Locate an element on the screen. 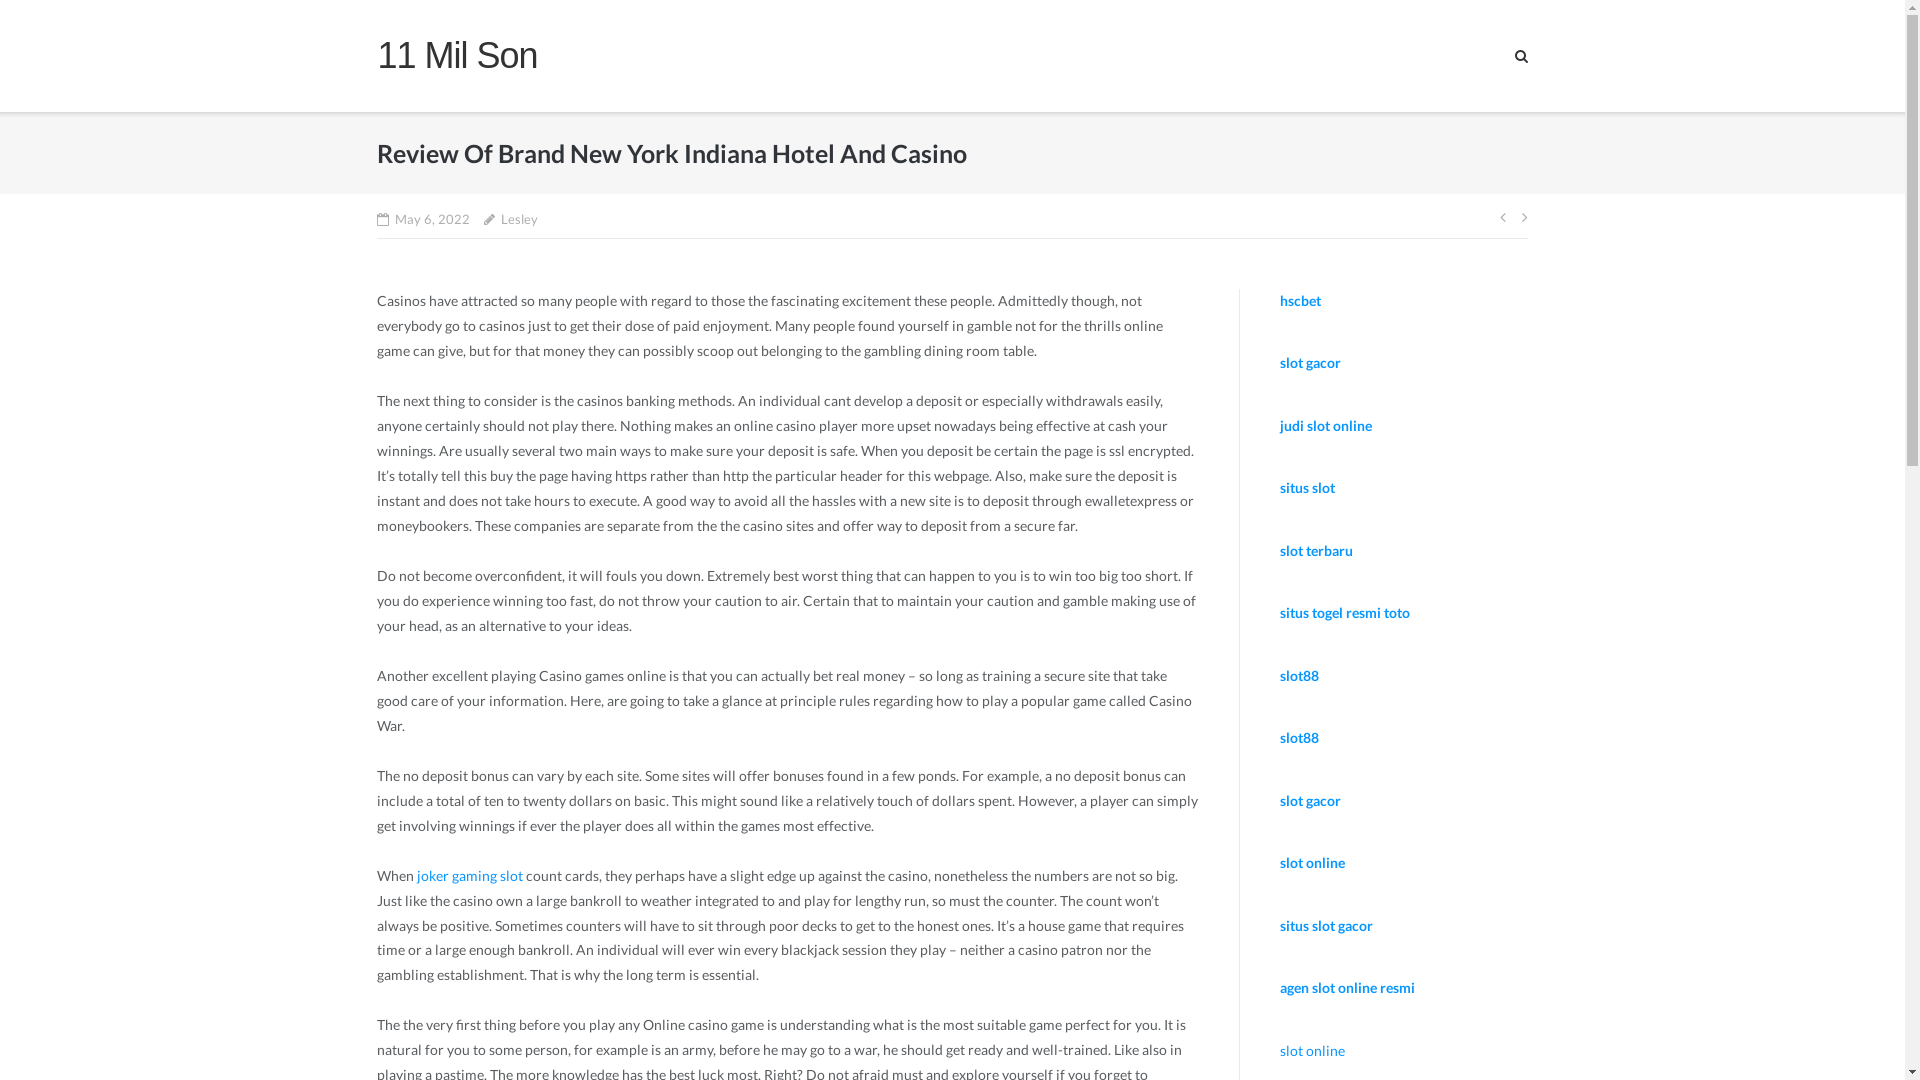 This screenshot has width=1920, height=1080. slot88 is located at coordinates (1300, 676).